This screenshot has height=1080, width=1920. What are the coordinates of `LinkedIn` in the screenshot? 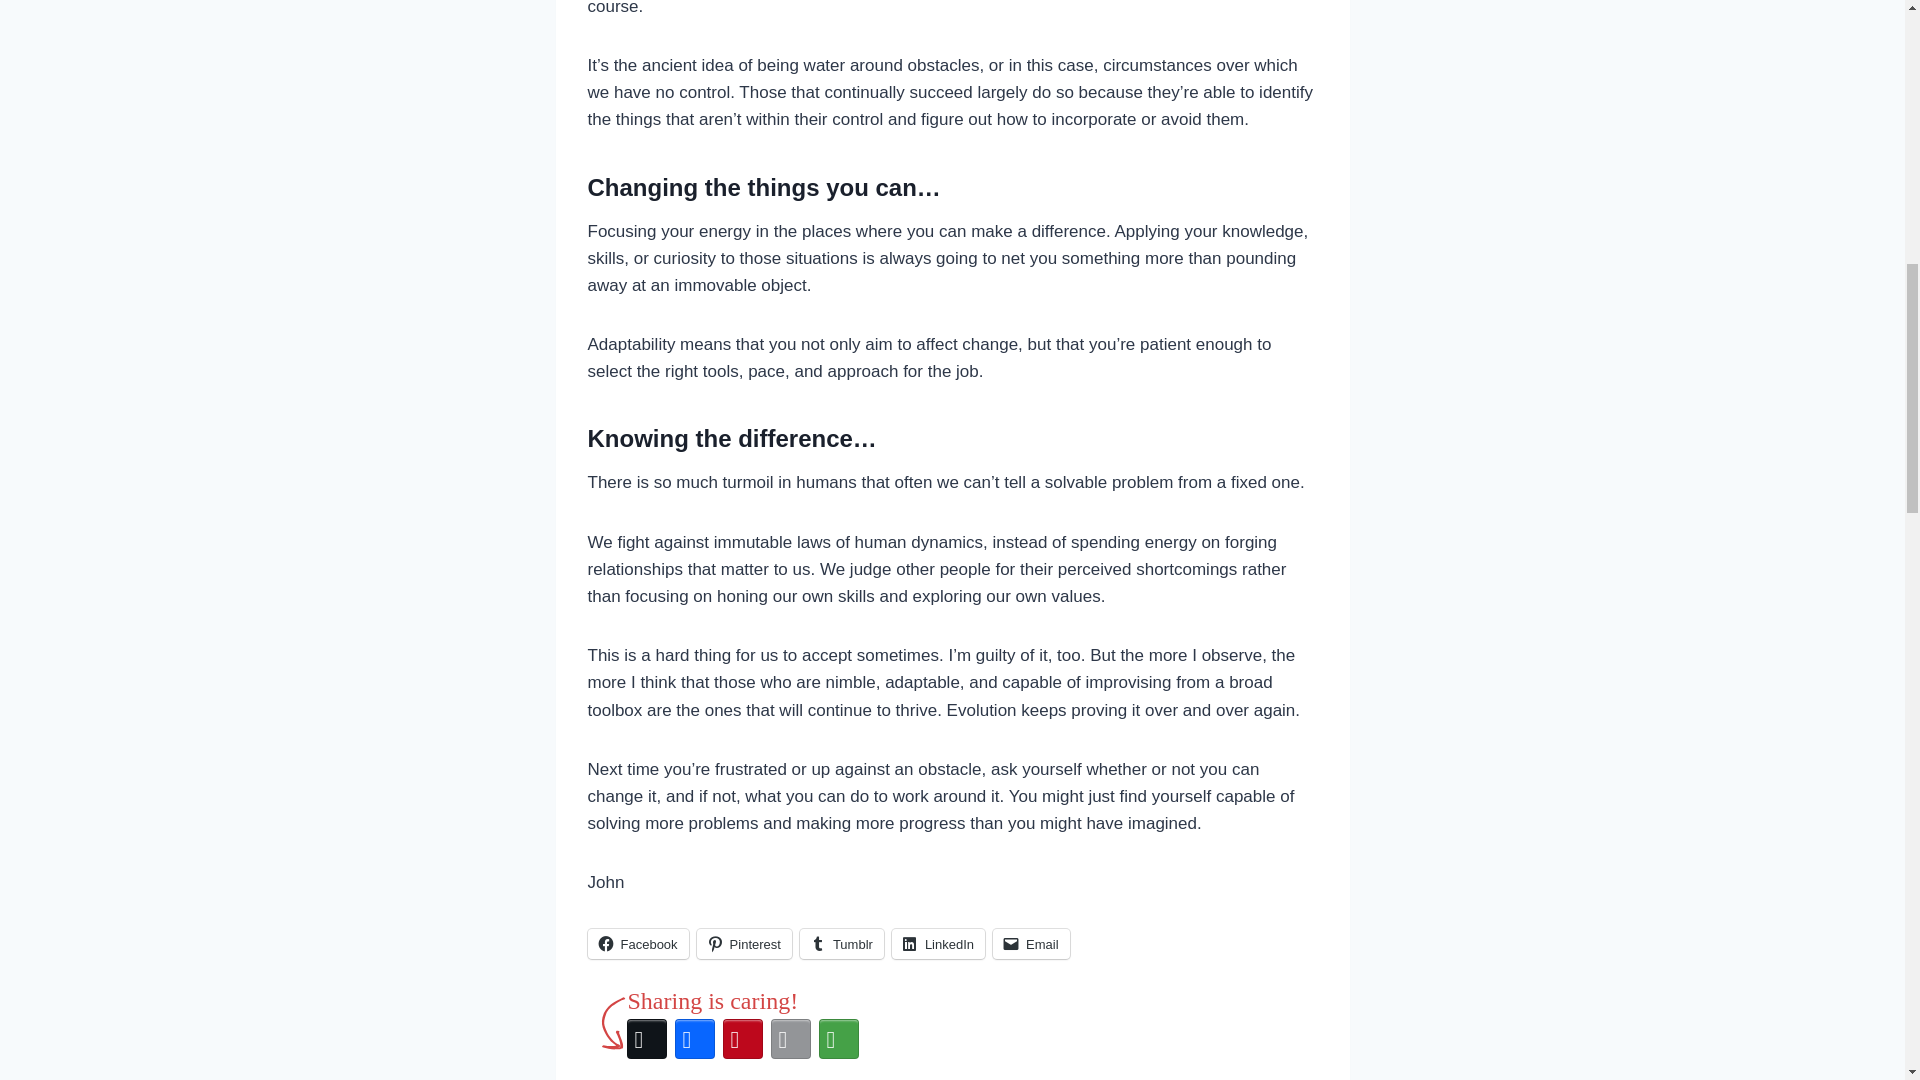 It's located at (938, 944).